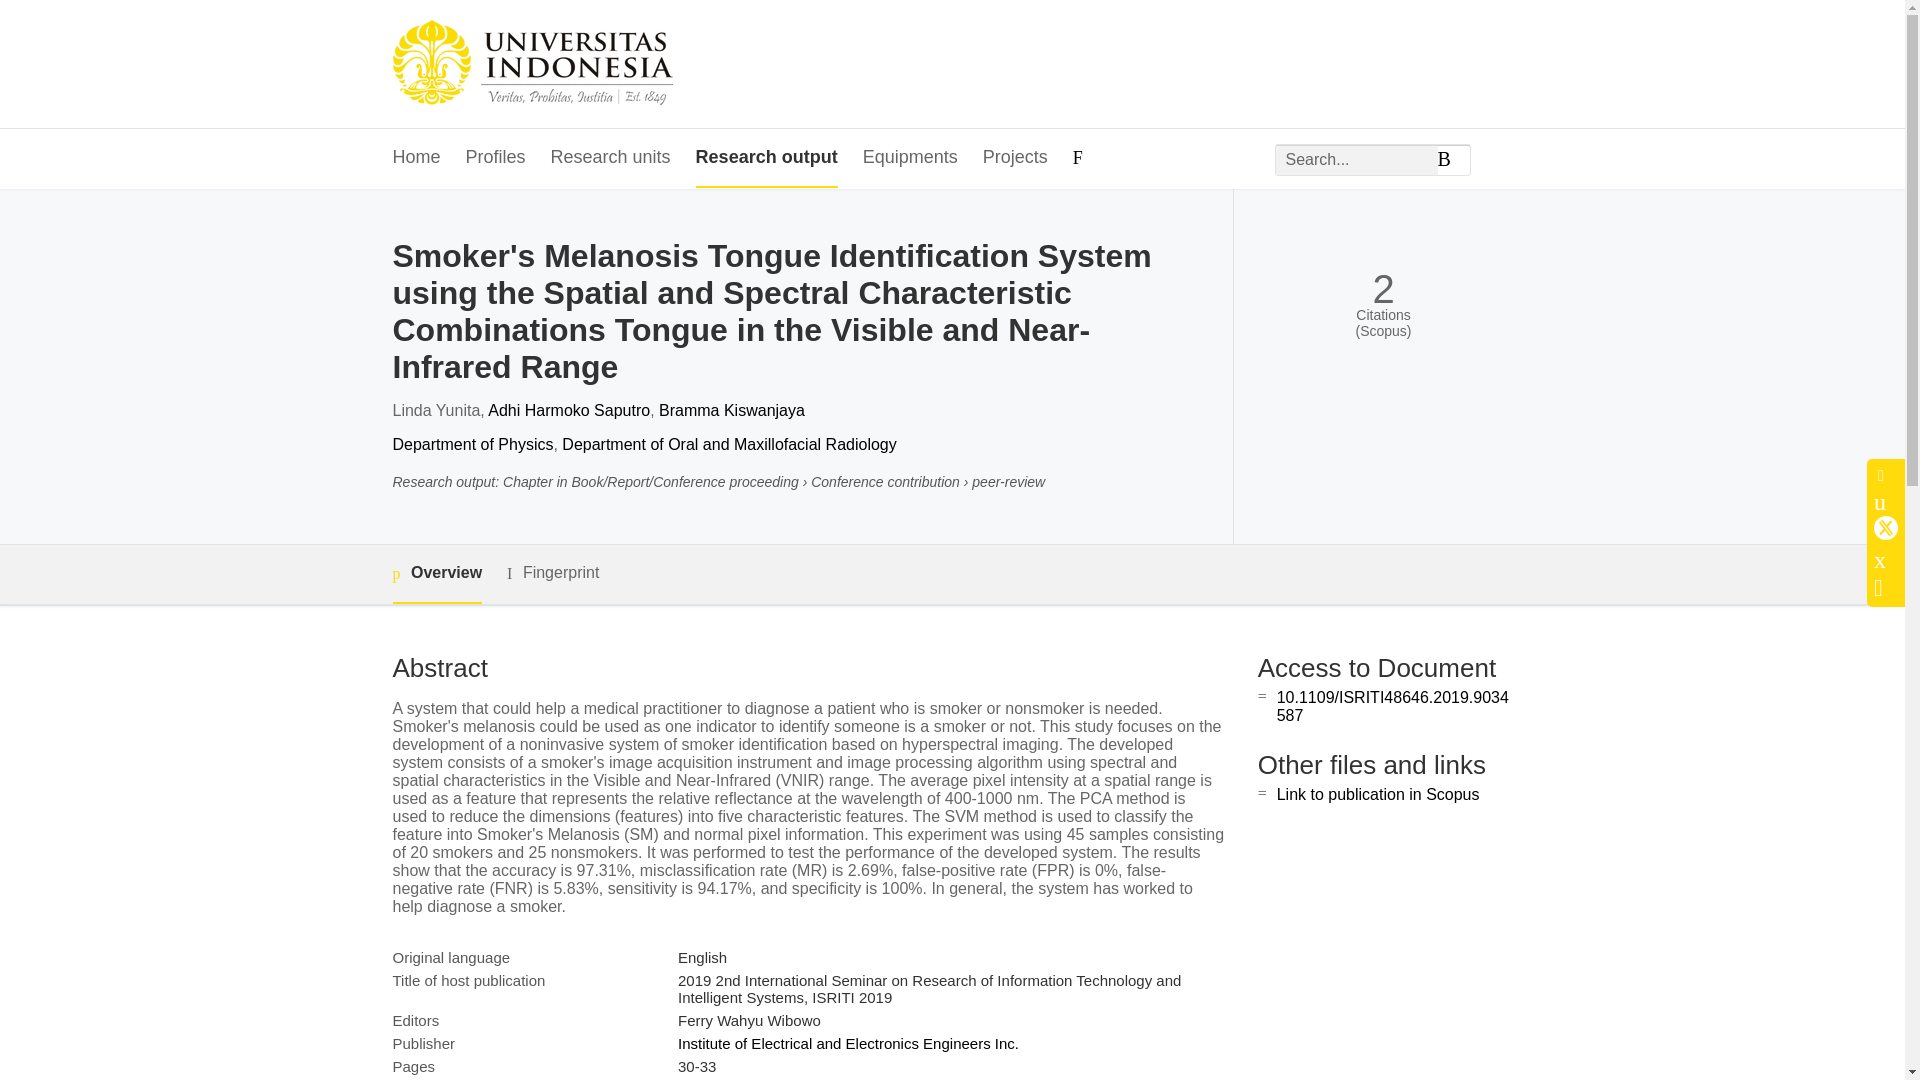 The width and height of the screenshot is (1920, 1080). I want to click on Institute of Electrical and Electronics Engineers Inc., so click(848, 1042).